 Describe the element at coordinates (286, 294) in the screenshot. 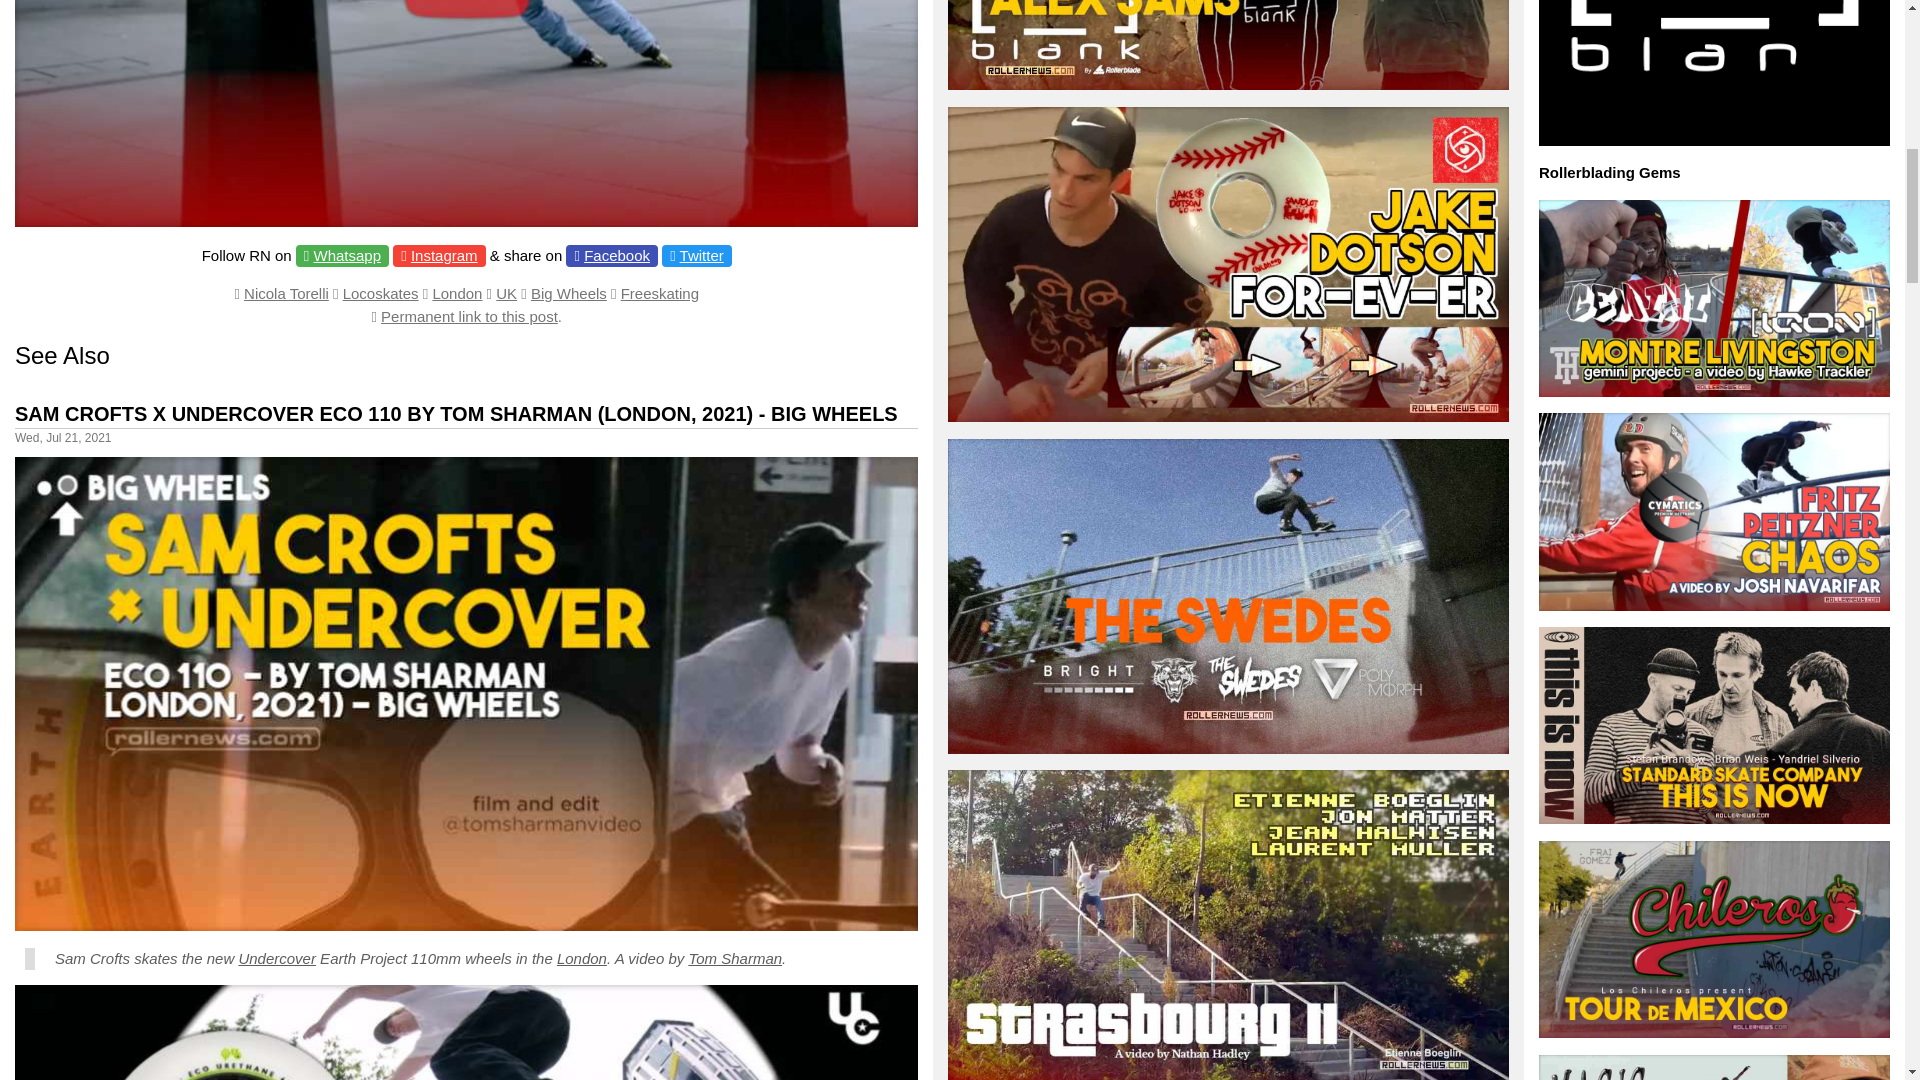

I see `Nicola Torelli` at that location.